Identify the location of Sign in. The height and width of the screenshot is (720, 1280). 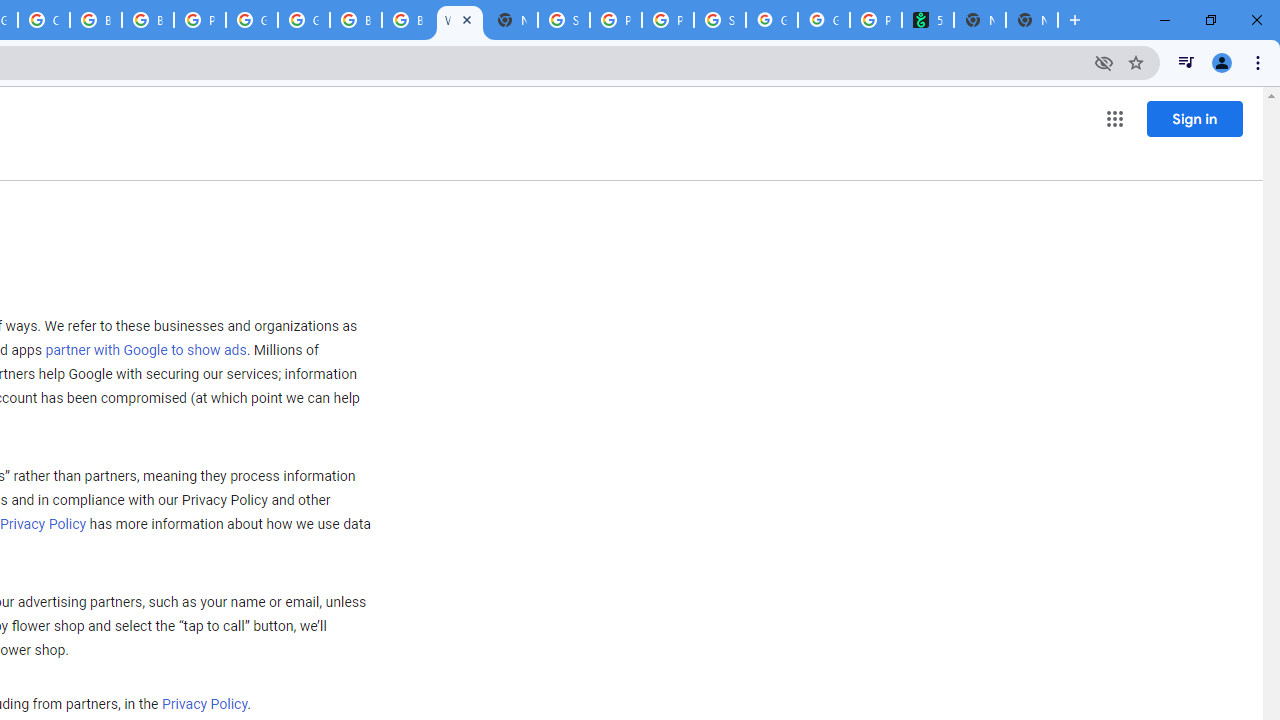
(1194, 118).